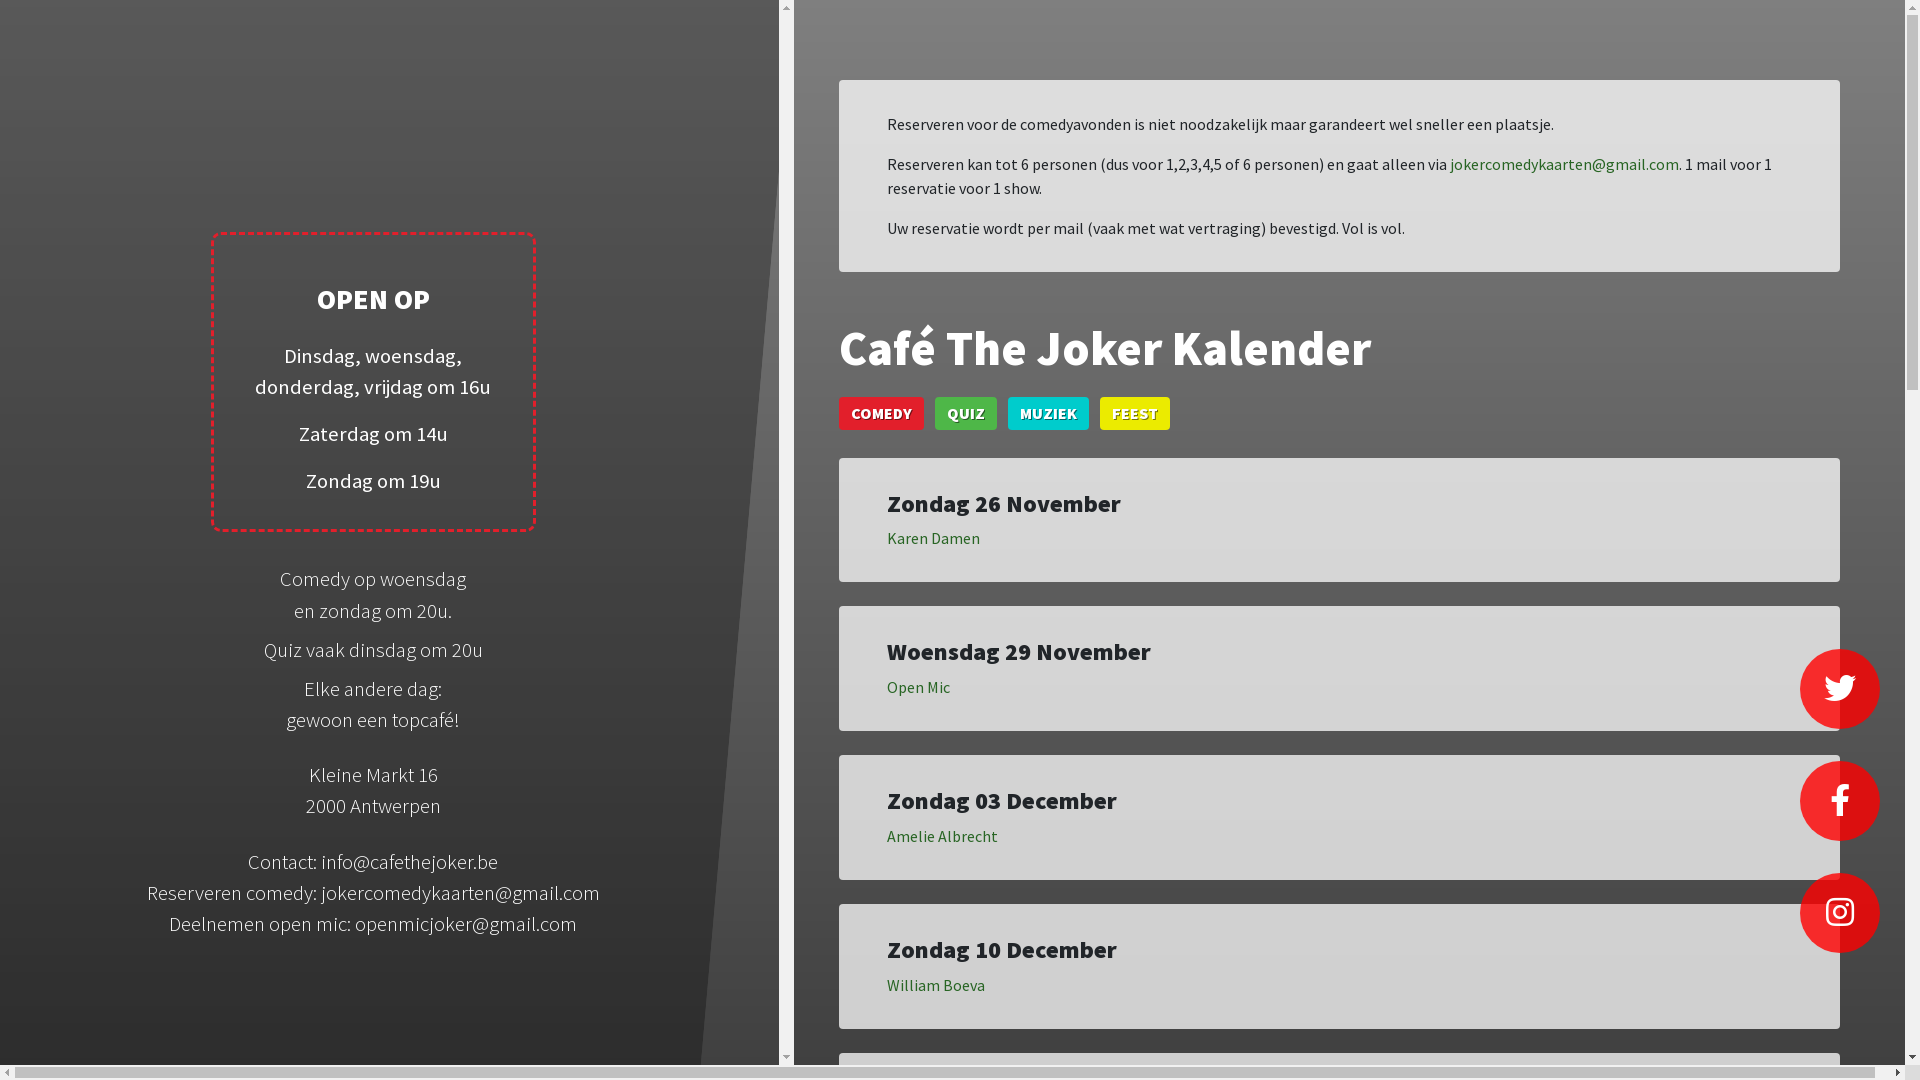 The height and width of the screenshot is (1080, 1920). What do you see at coordinates (942, 836) in the screenshot?
I see `Amelie Albrecht` at bounding box center [942, 836].